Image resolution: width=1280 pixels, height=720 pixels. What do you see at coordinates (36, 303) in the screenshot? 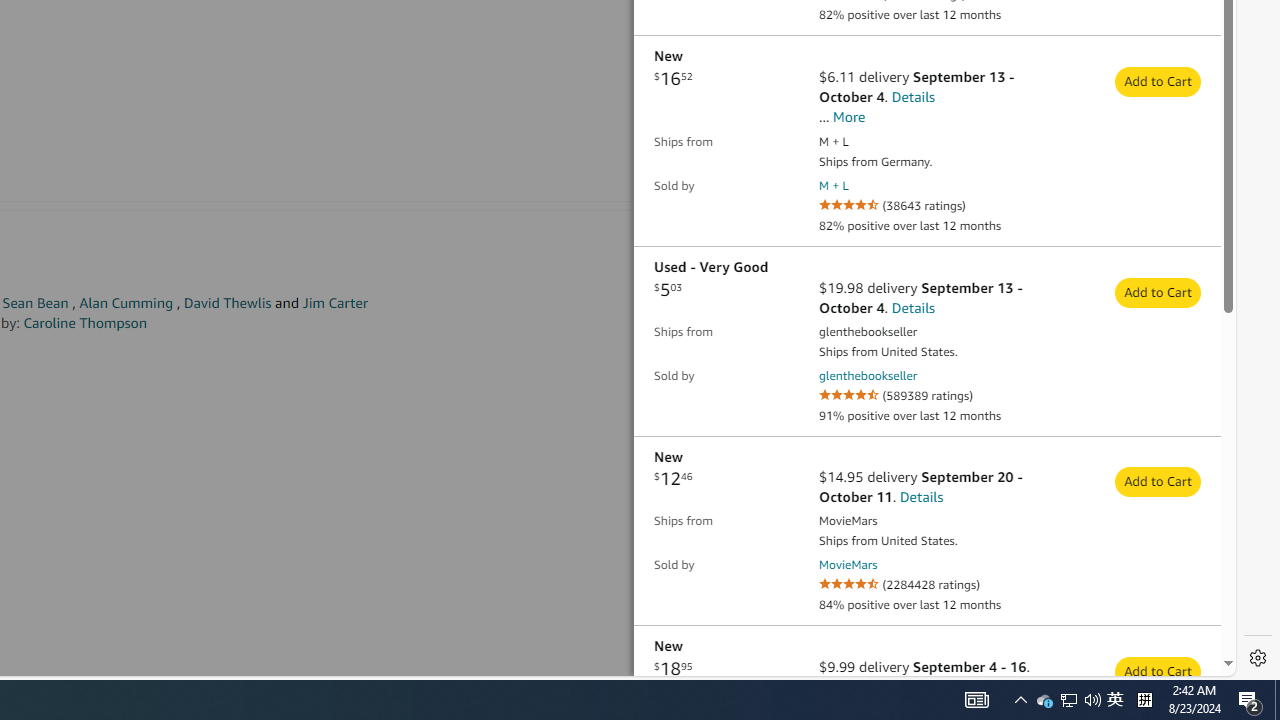
I see `Sean Bean` at bounding box center [36, 303].